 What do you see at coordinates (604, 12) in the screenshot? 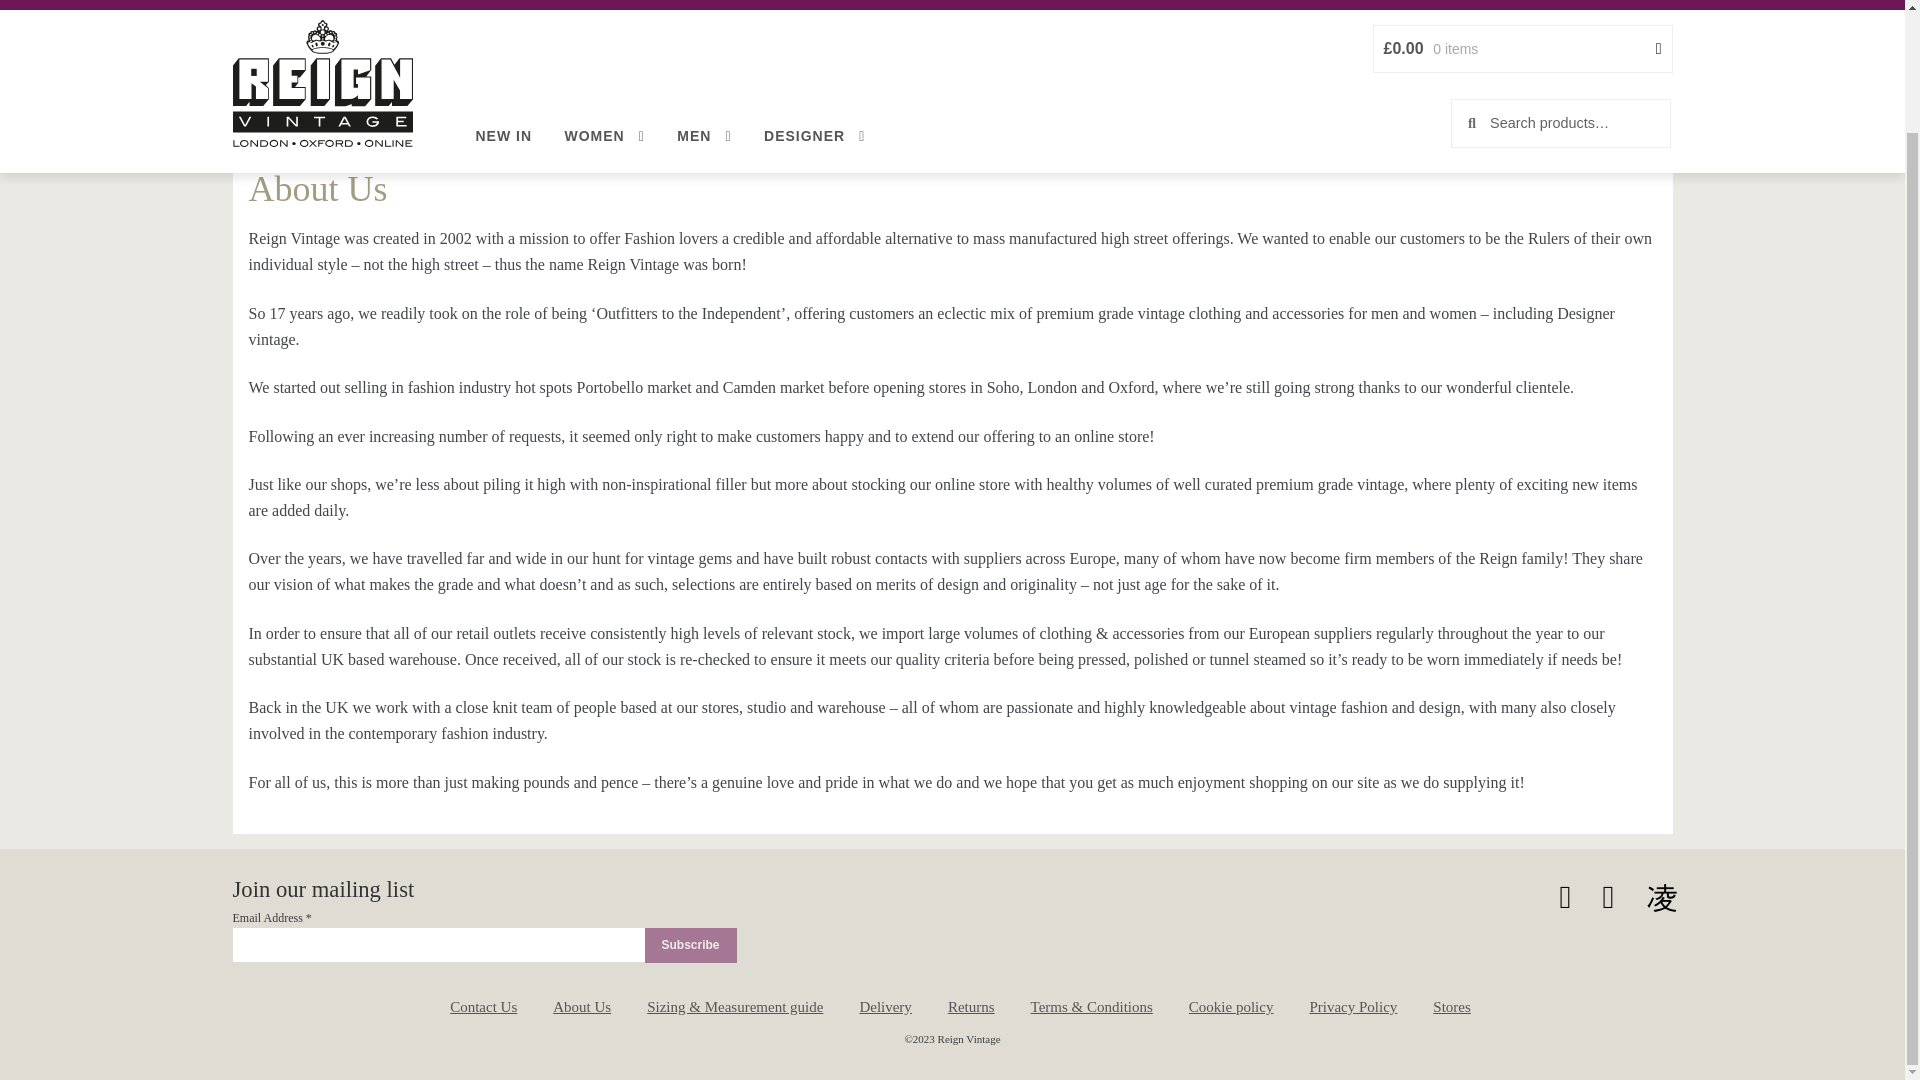
I see `WOMEN` at bounding box center [604, 12].